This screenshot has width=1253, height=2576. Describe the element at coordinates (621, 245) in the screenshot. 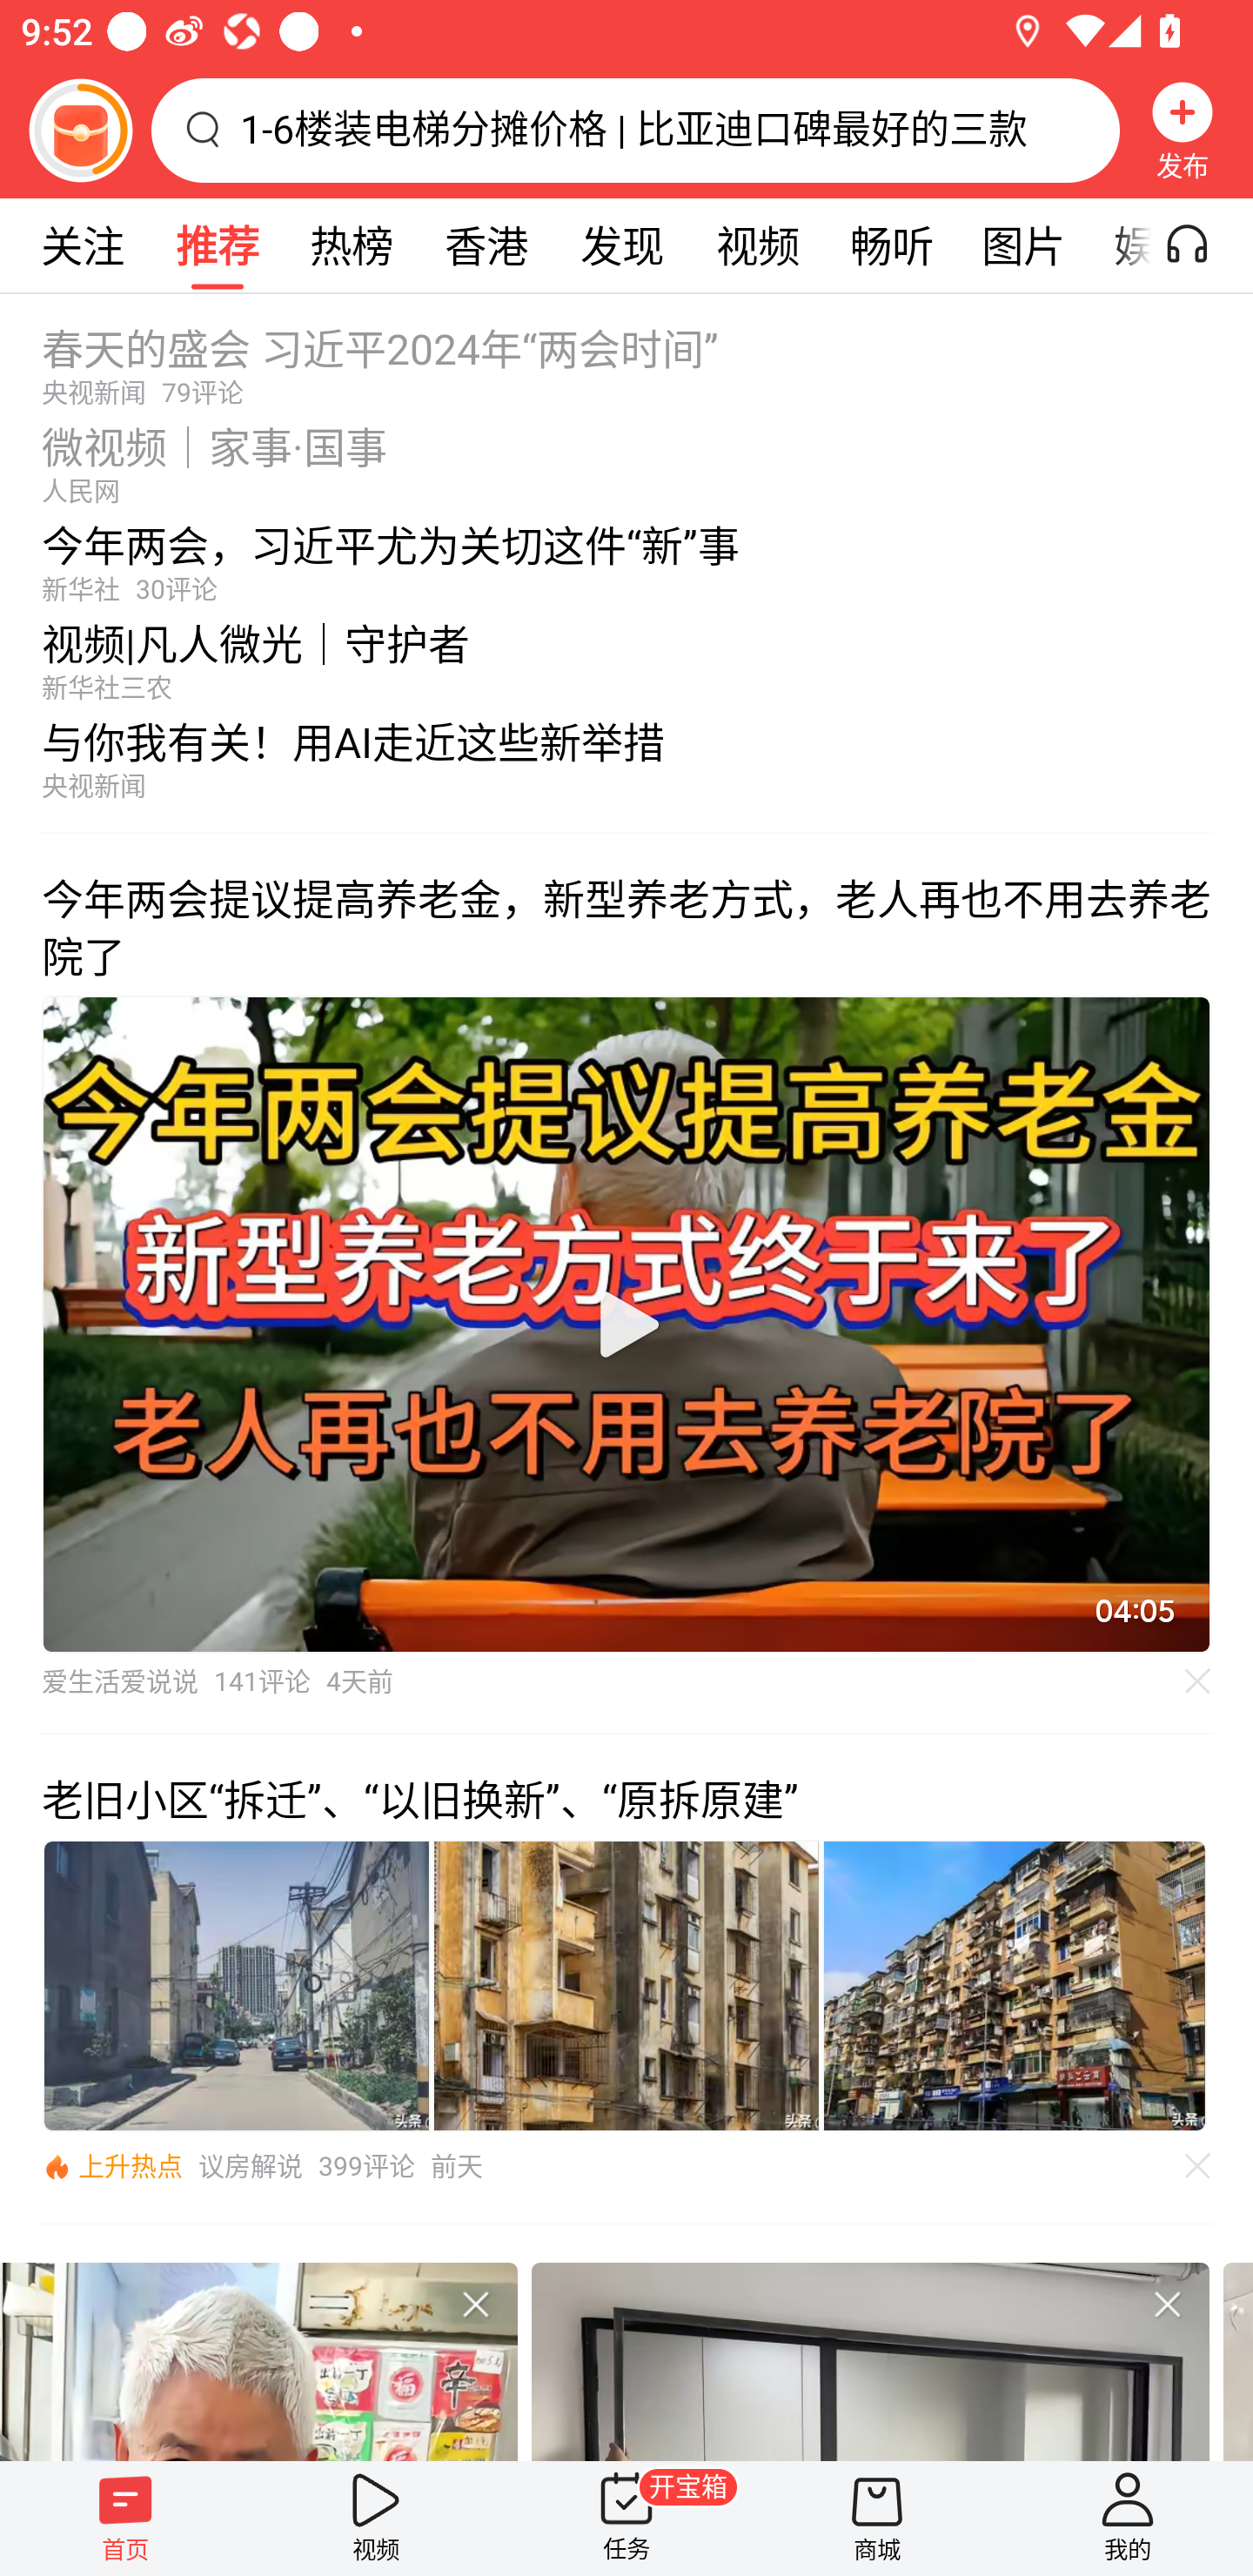

I see `发现` at that location.